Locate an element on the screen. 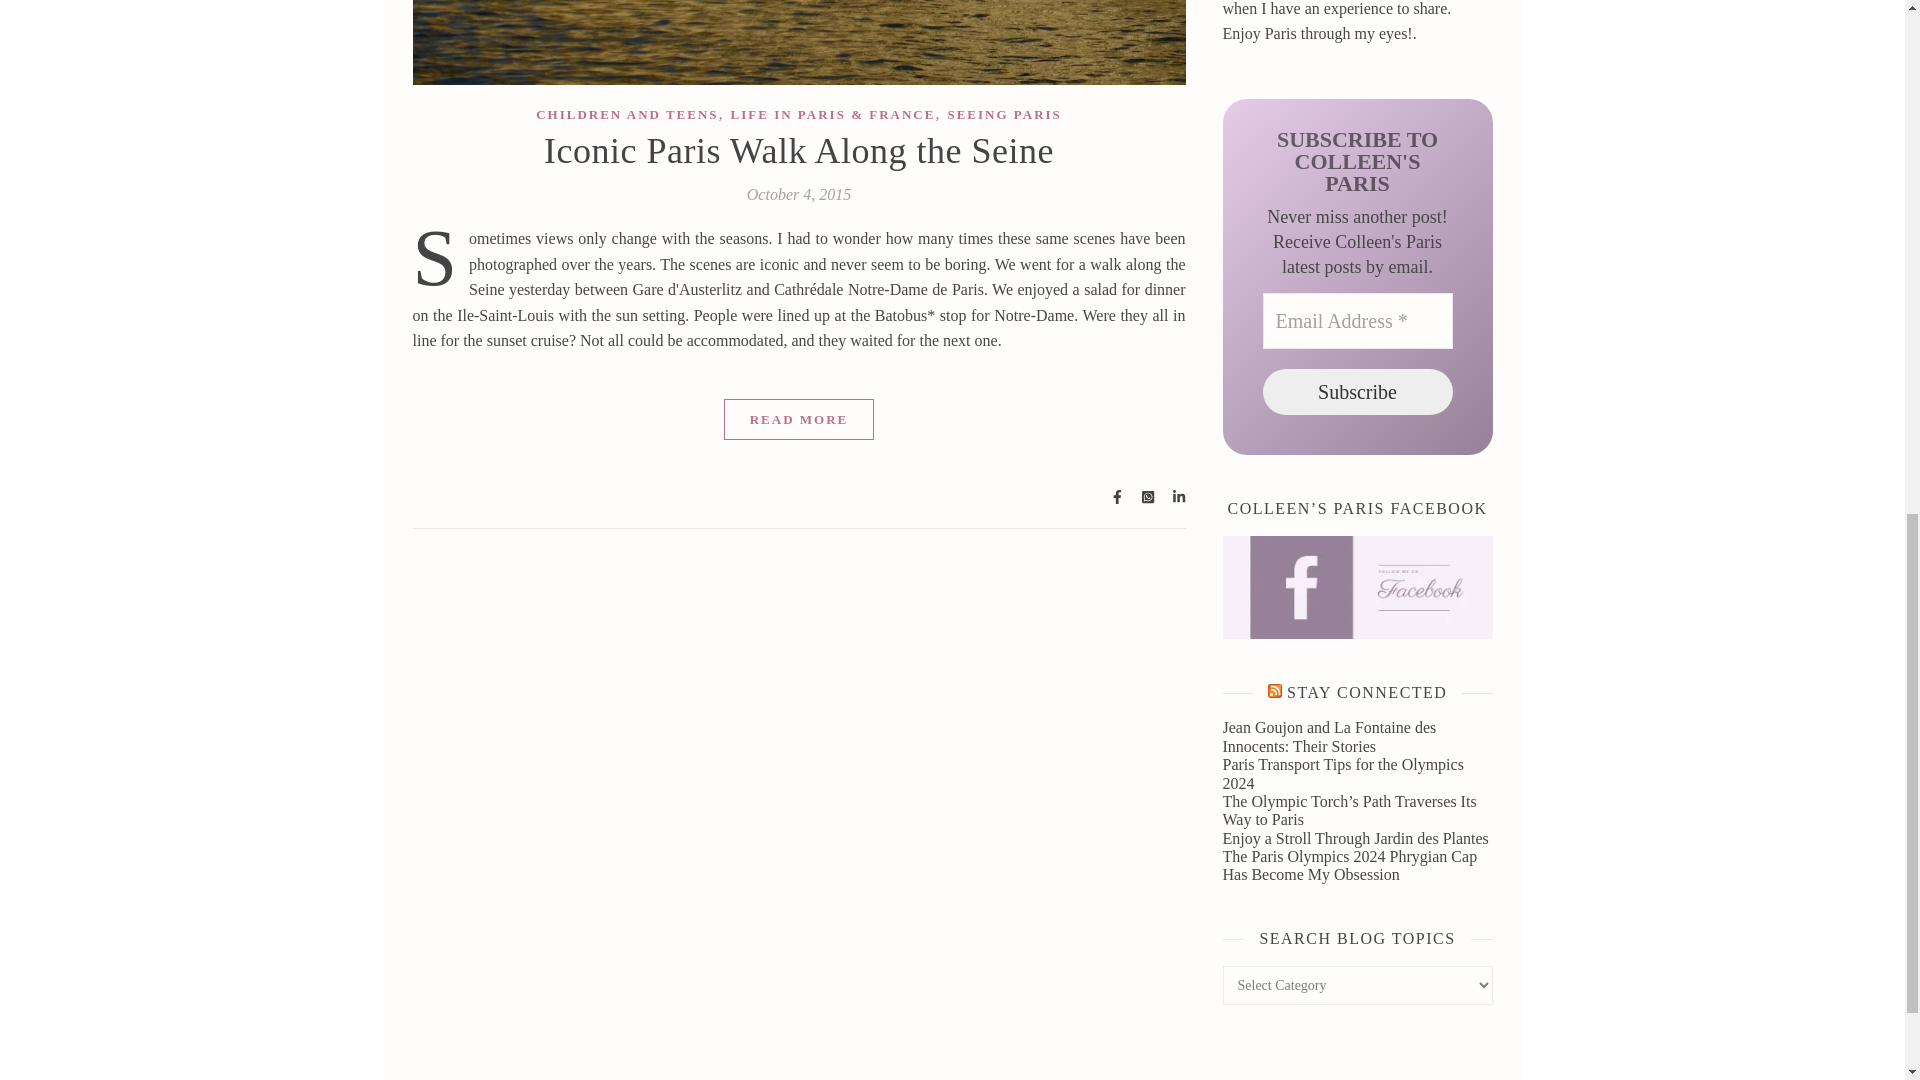  Colleen's Paris Facebook is located at coordinates (1356, 587).